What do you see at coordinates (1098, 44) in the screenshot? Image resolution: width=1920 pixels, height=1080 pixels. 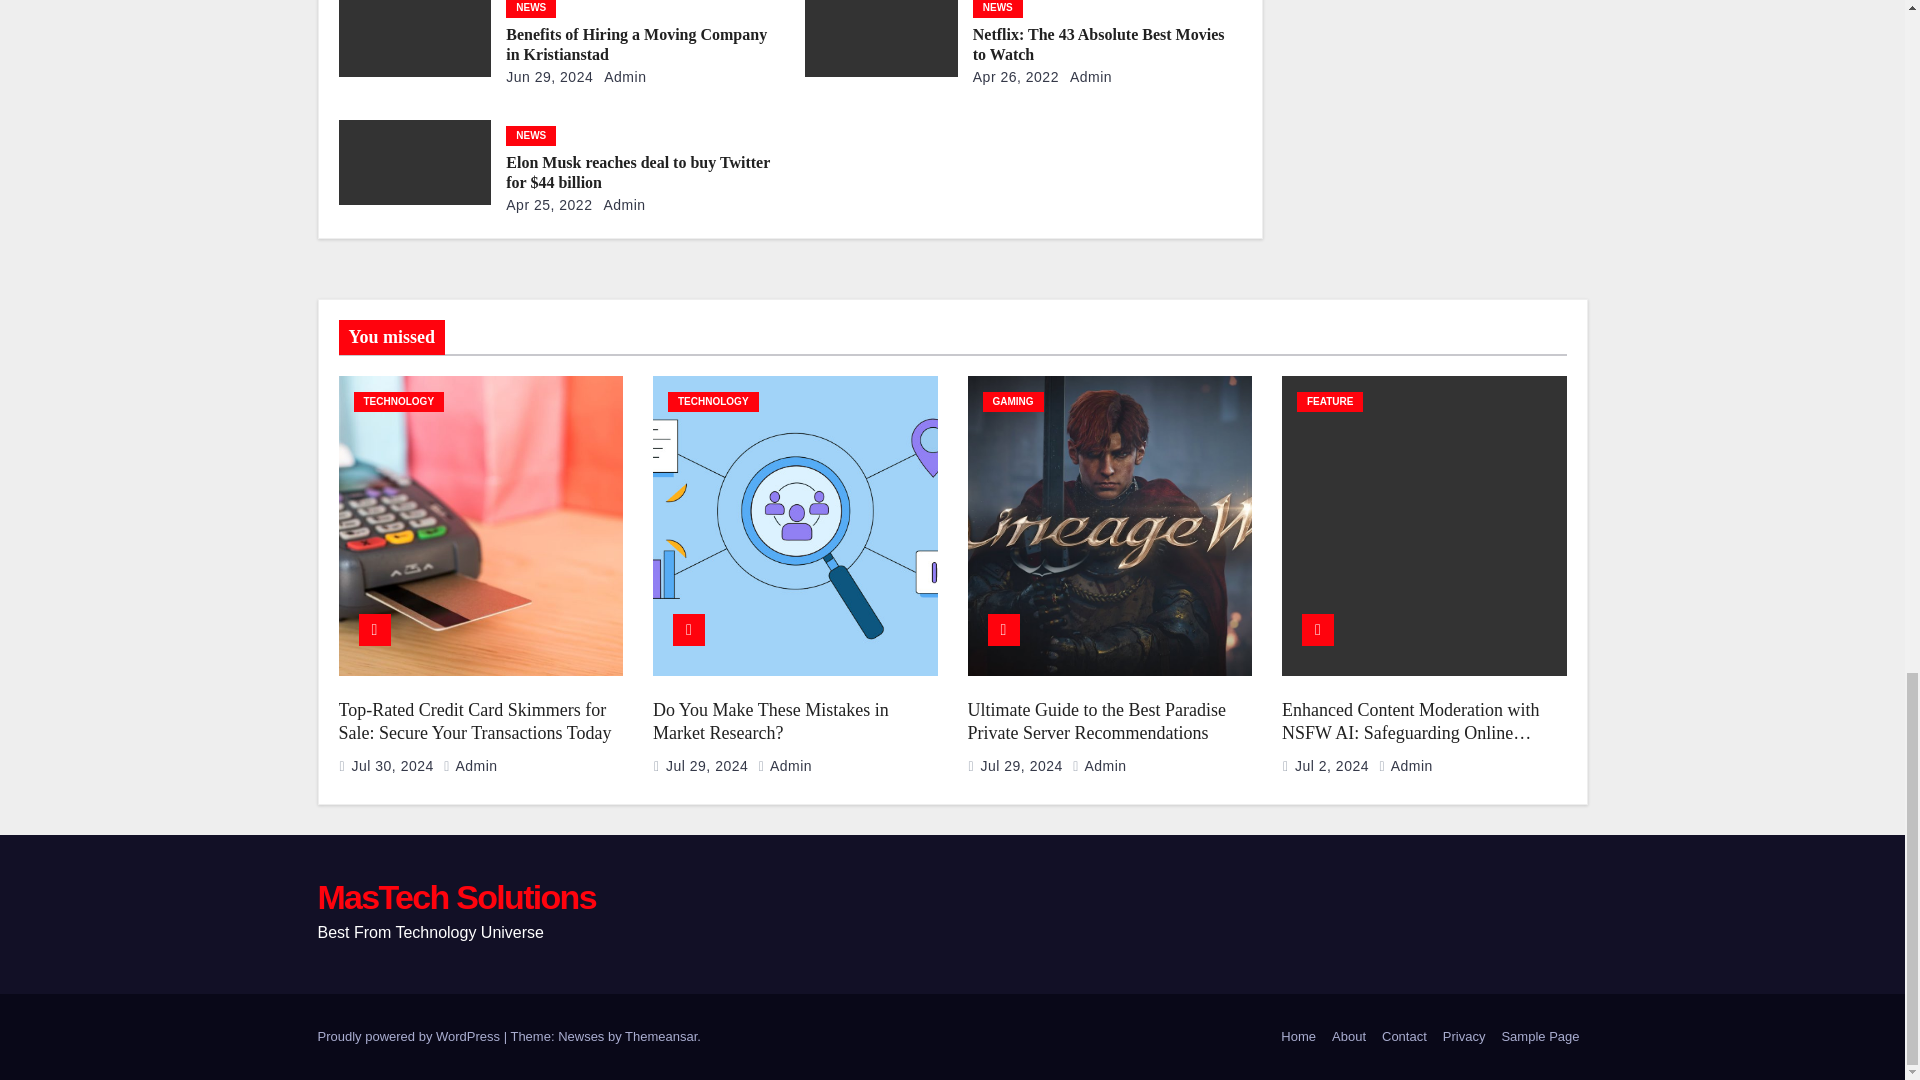 I see `Netflix: The 43 Absolute Best Movies to Watch` at bounding box center [1098, 44].